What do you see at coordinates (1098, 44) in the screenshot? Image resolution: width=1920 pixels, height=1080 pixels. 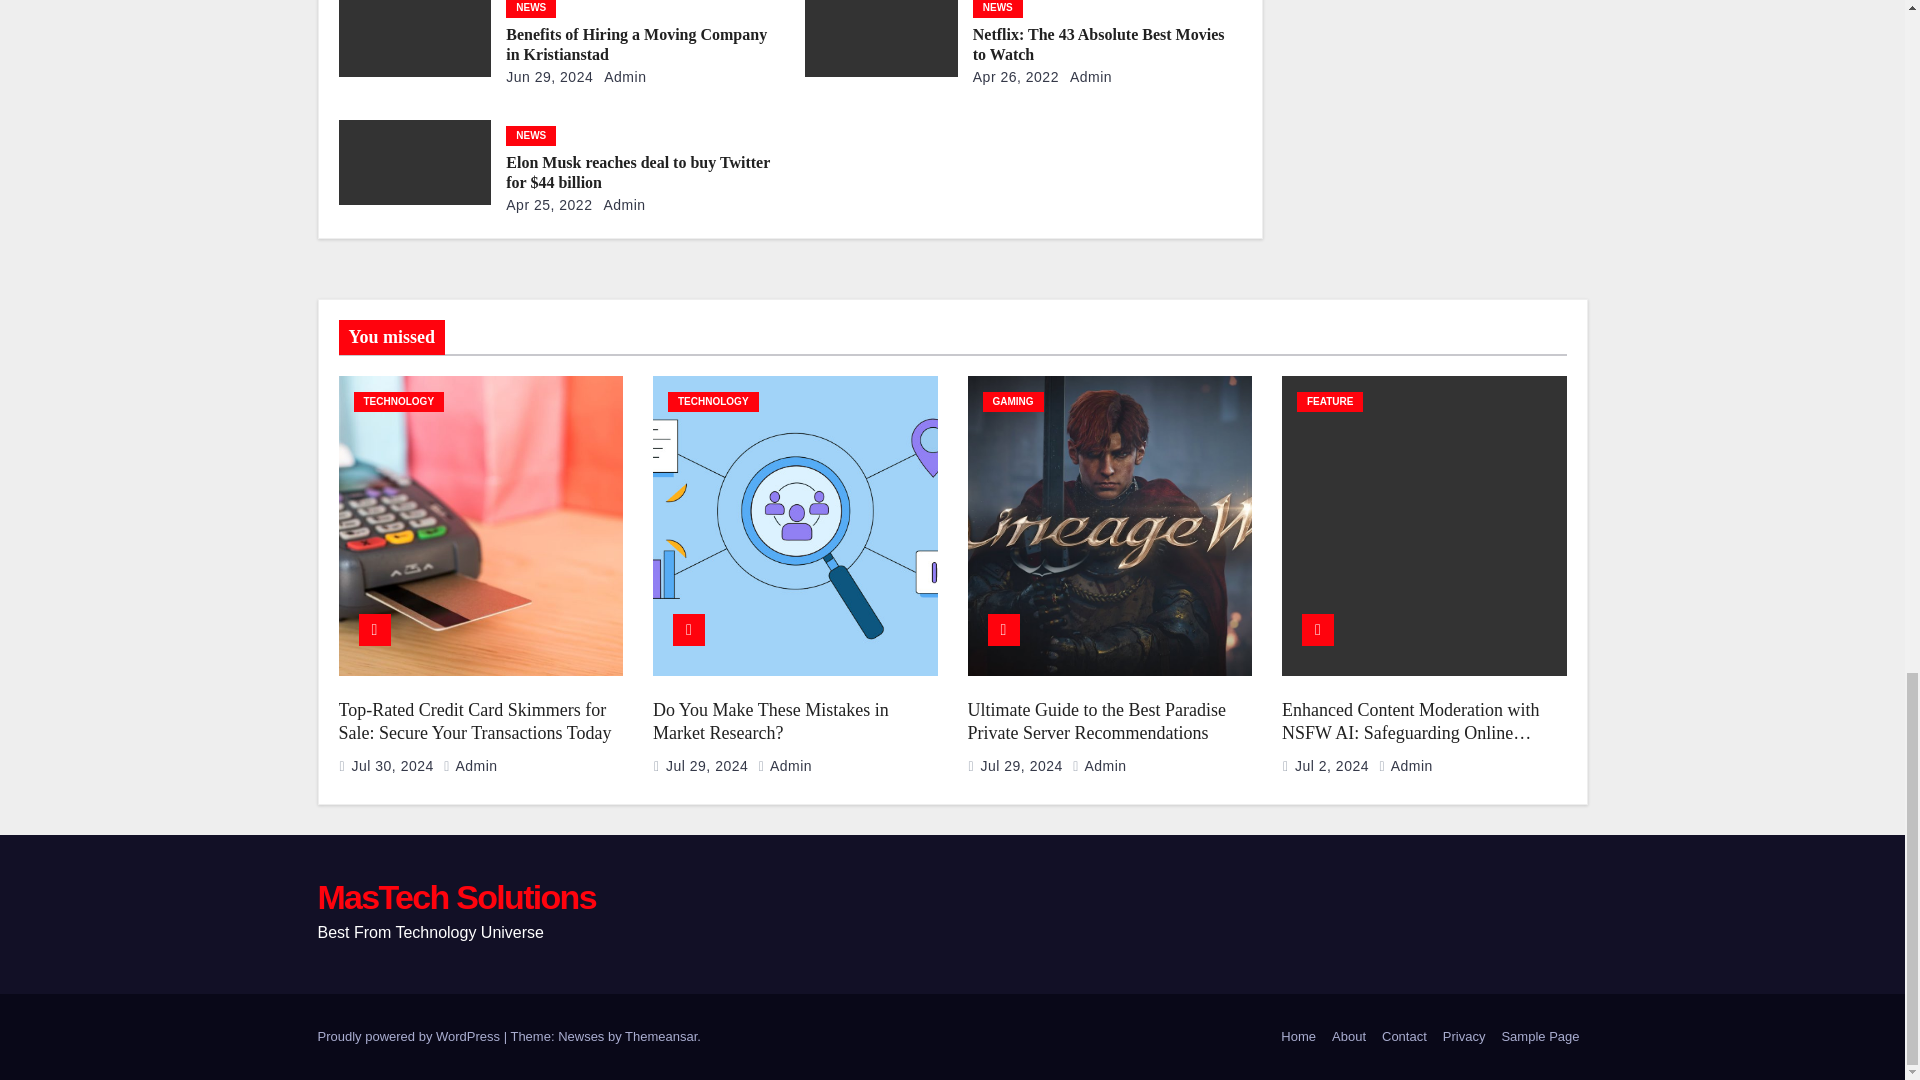 I see `Netflix: The 43 Absolute Best Movies to Watch` at bounding box center [1098, 44].